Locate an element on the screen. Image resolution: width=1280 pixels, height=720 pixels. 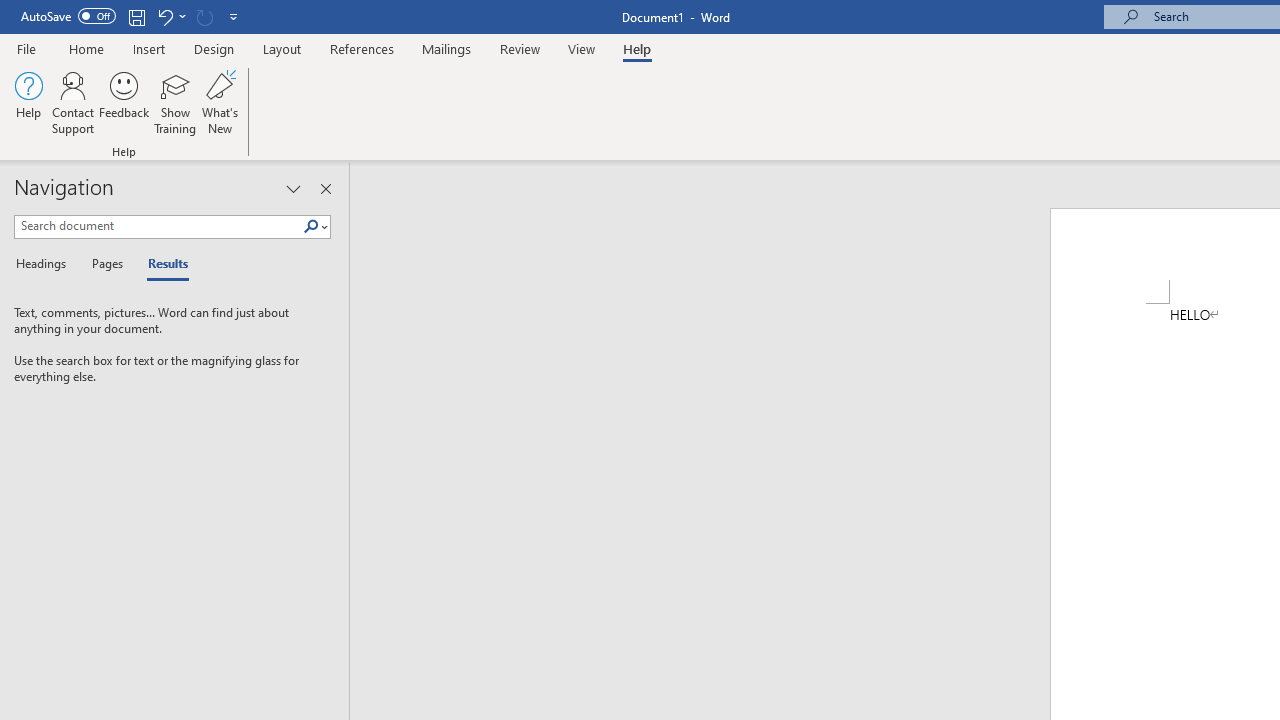
Results is located at coordinates (162, 264).